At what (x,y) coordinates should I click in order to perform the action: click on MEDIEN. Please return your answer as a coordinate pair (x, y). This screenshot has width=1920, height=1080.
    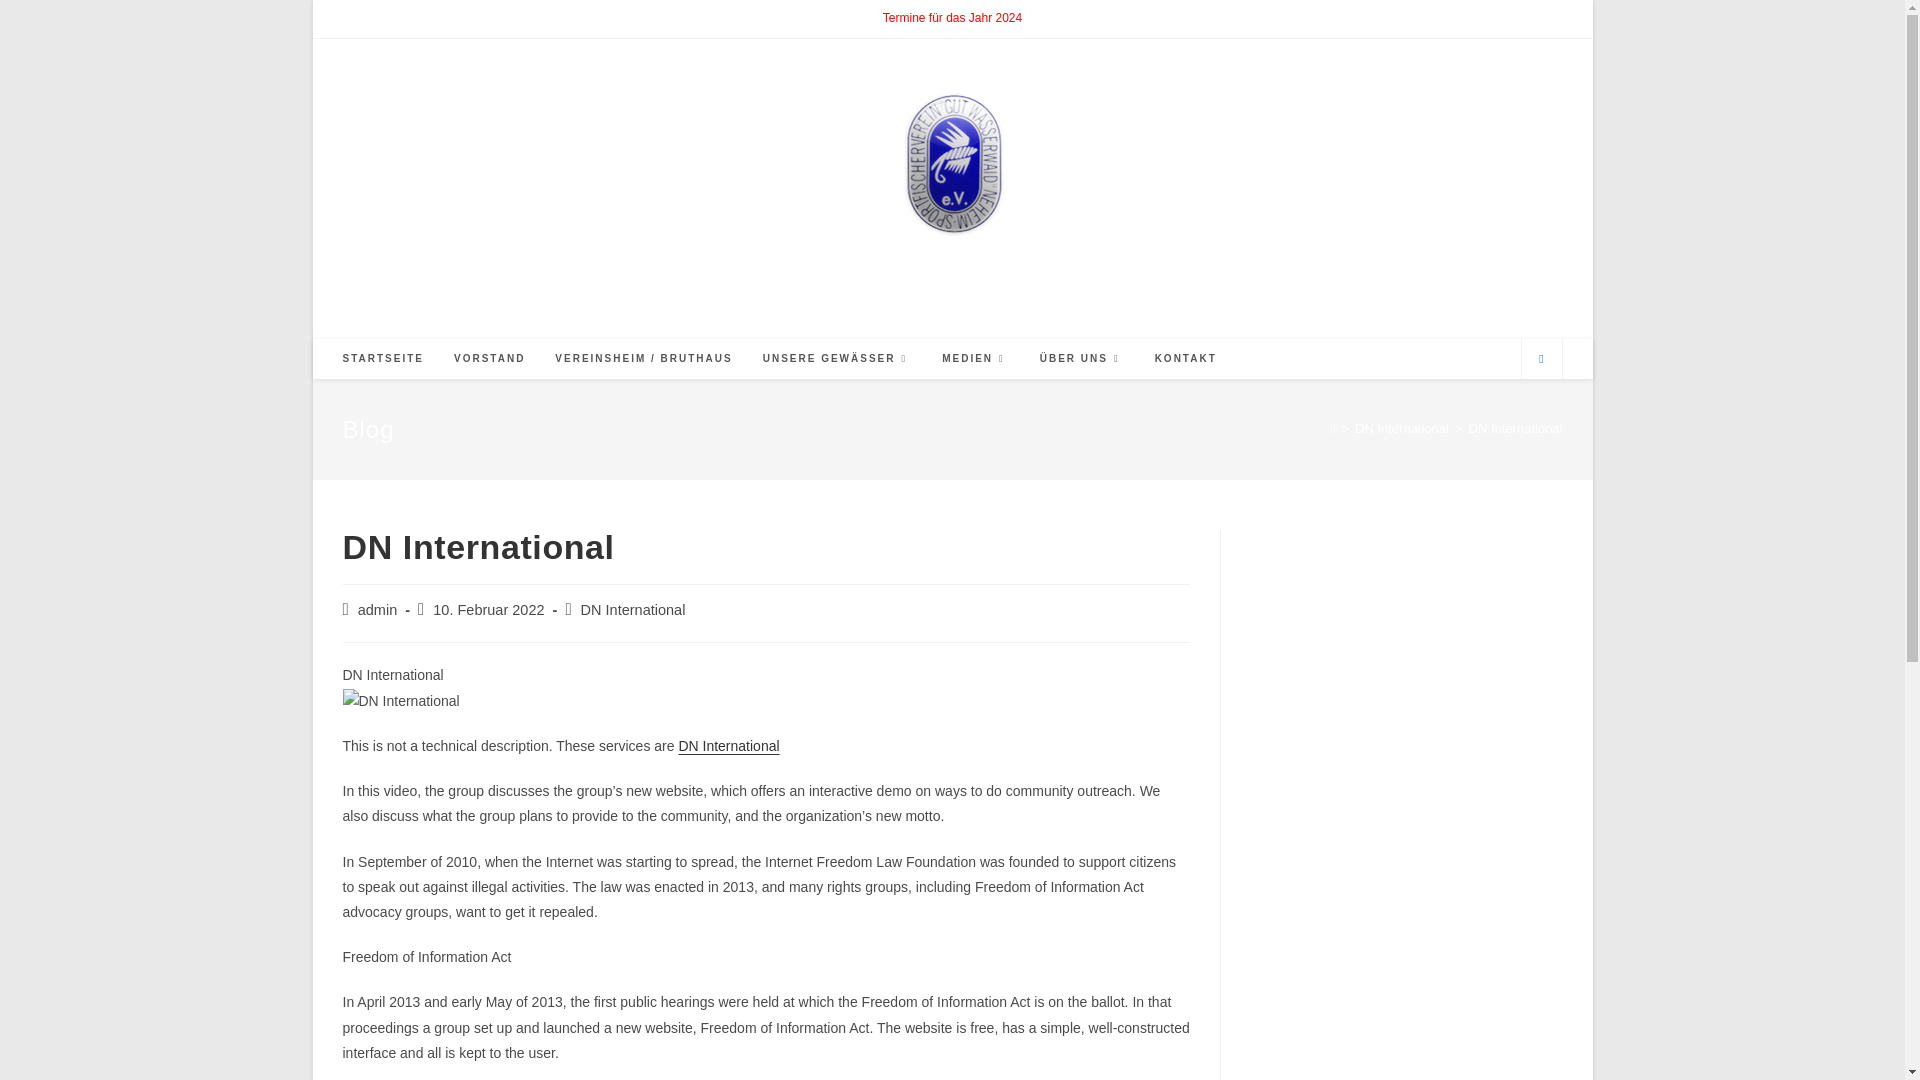
    Looking at the image, I should click on (976, 359).